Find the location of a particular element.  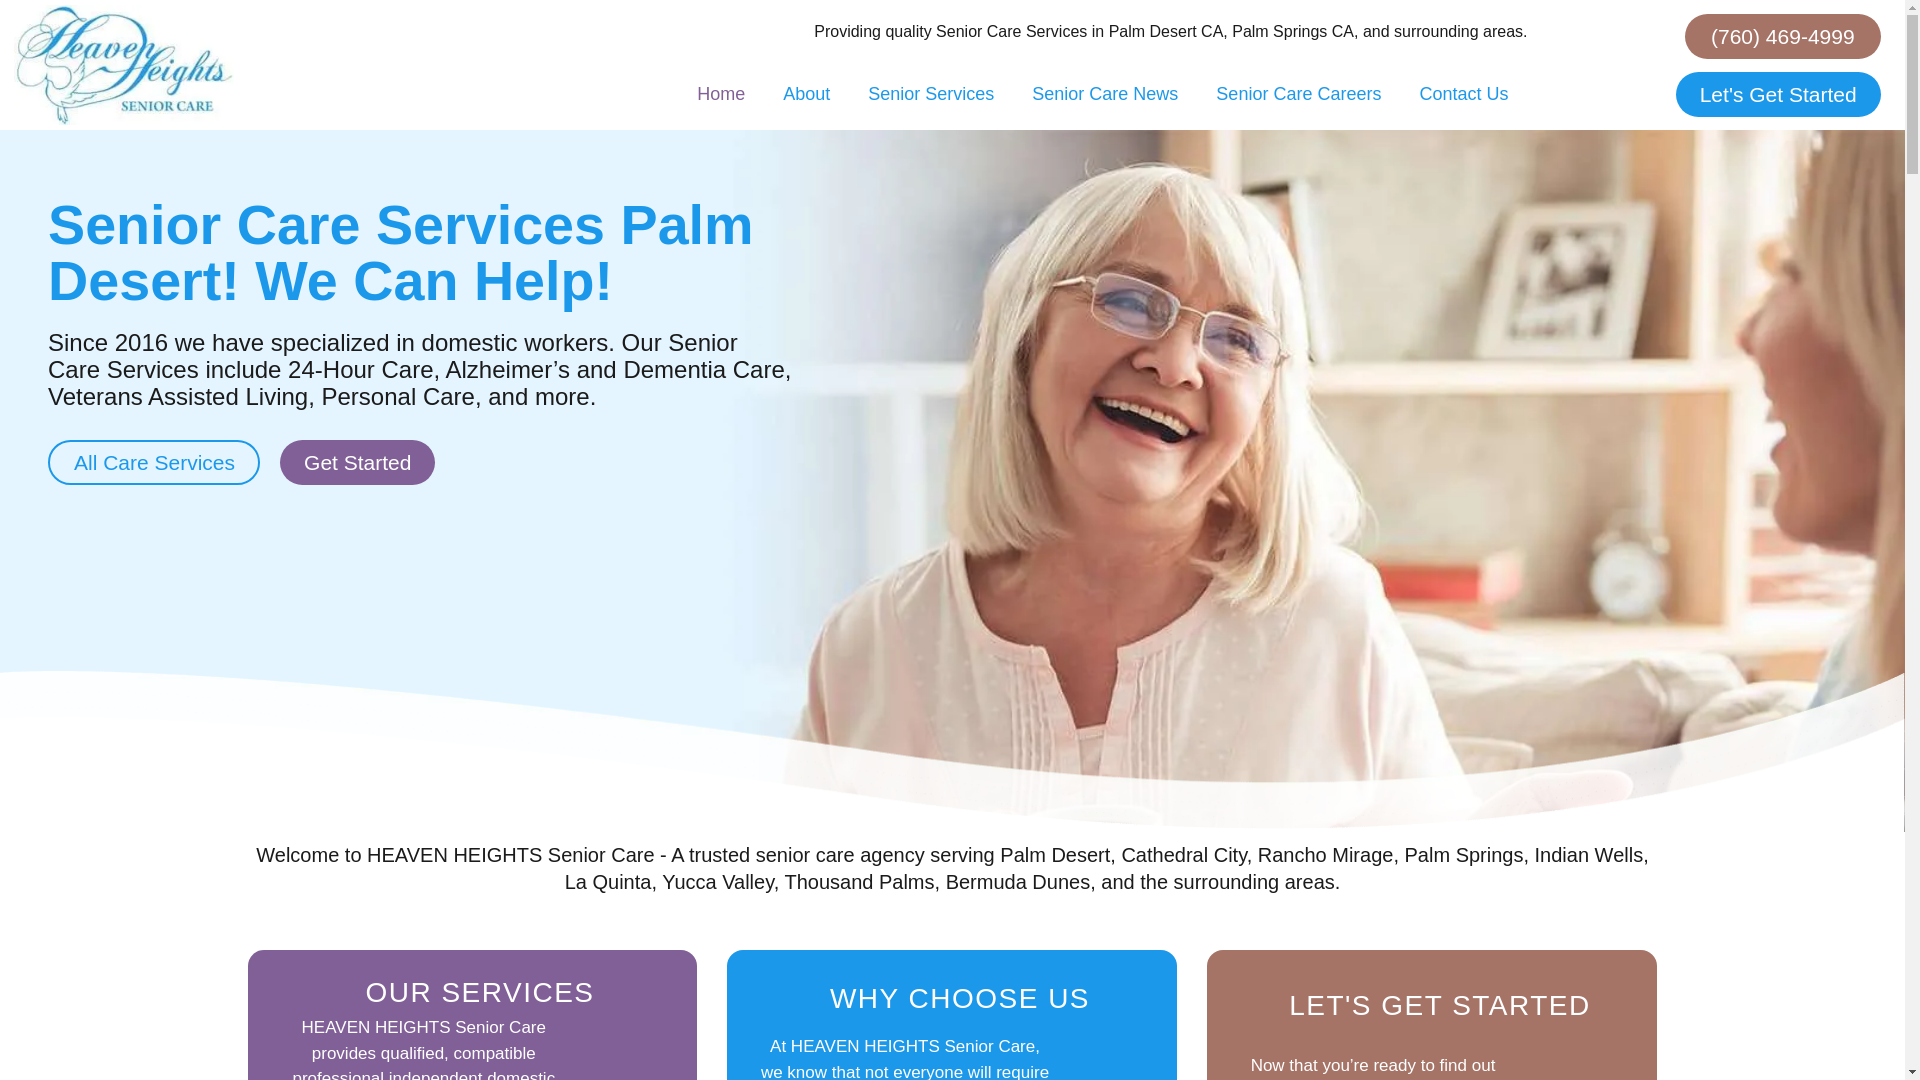

All Care Services is located at coordinates (154, 462).